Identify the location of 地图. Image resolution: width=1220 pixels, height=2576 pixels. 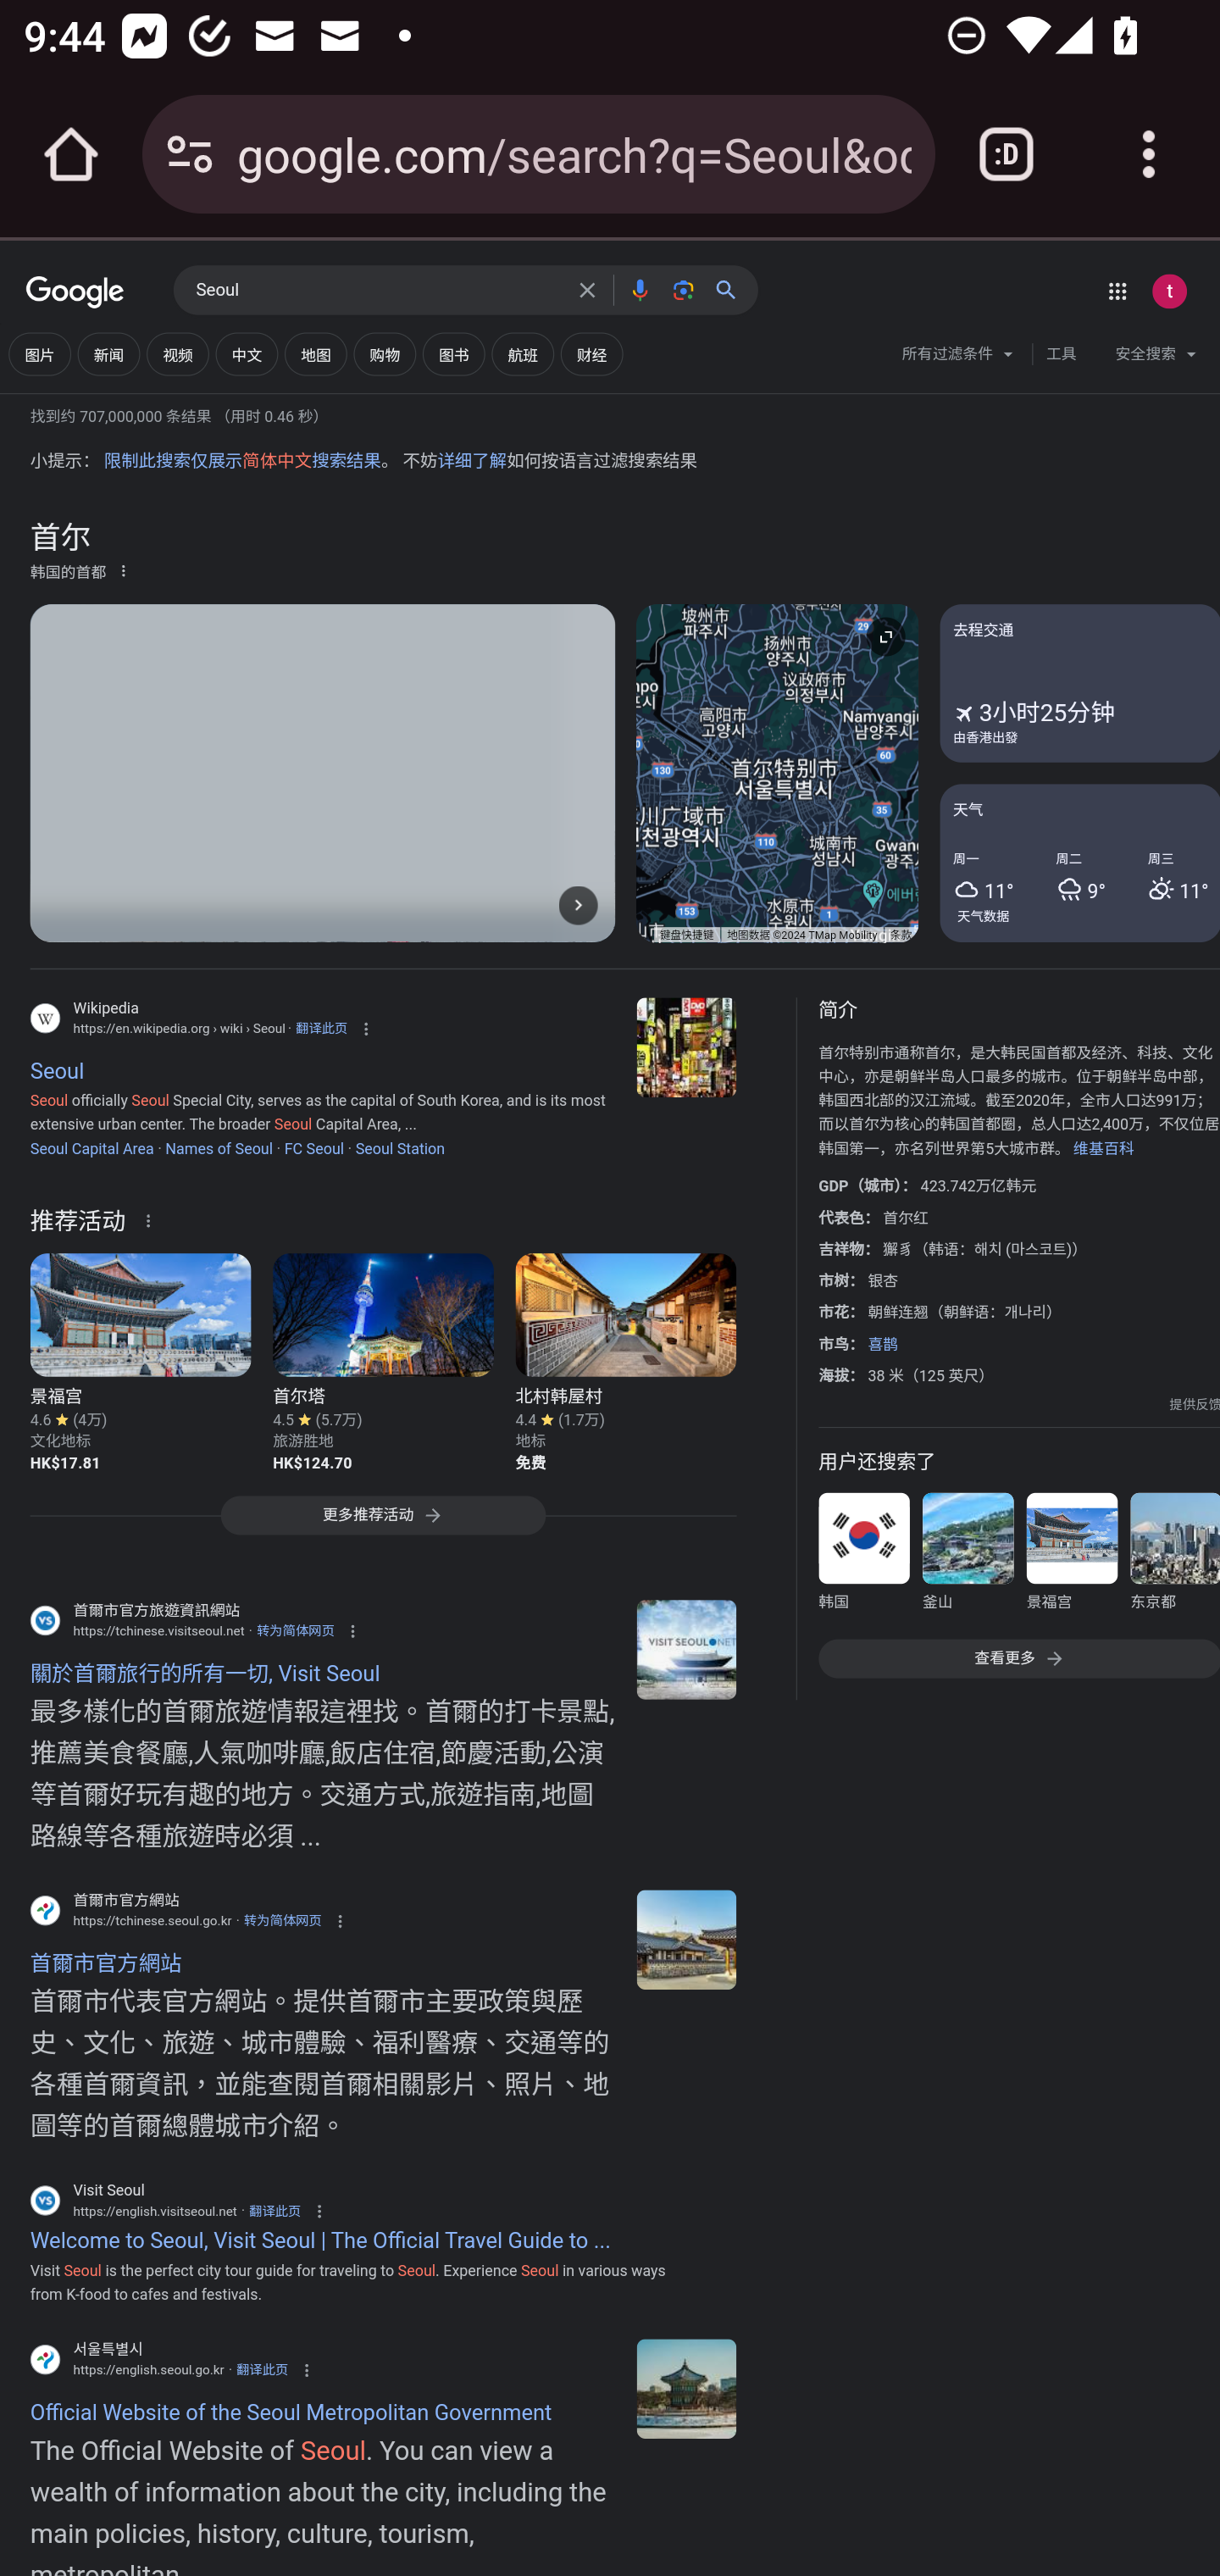
(315, 354).